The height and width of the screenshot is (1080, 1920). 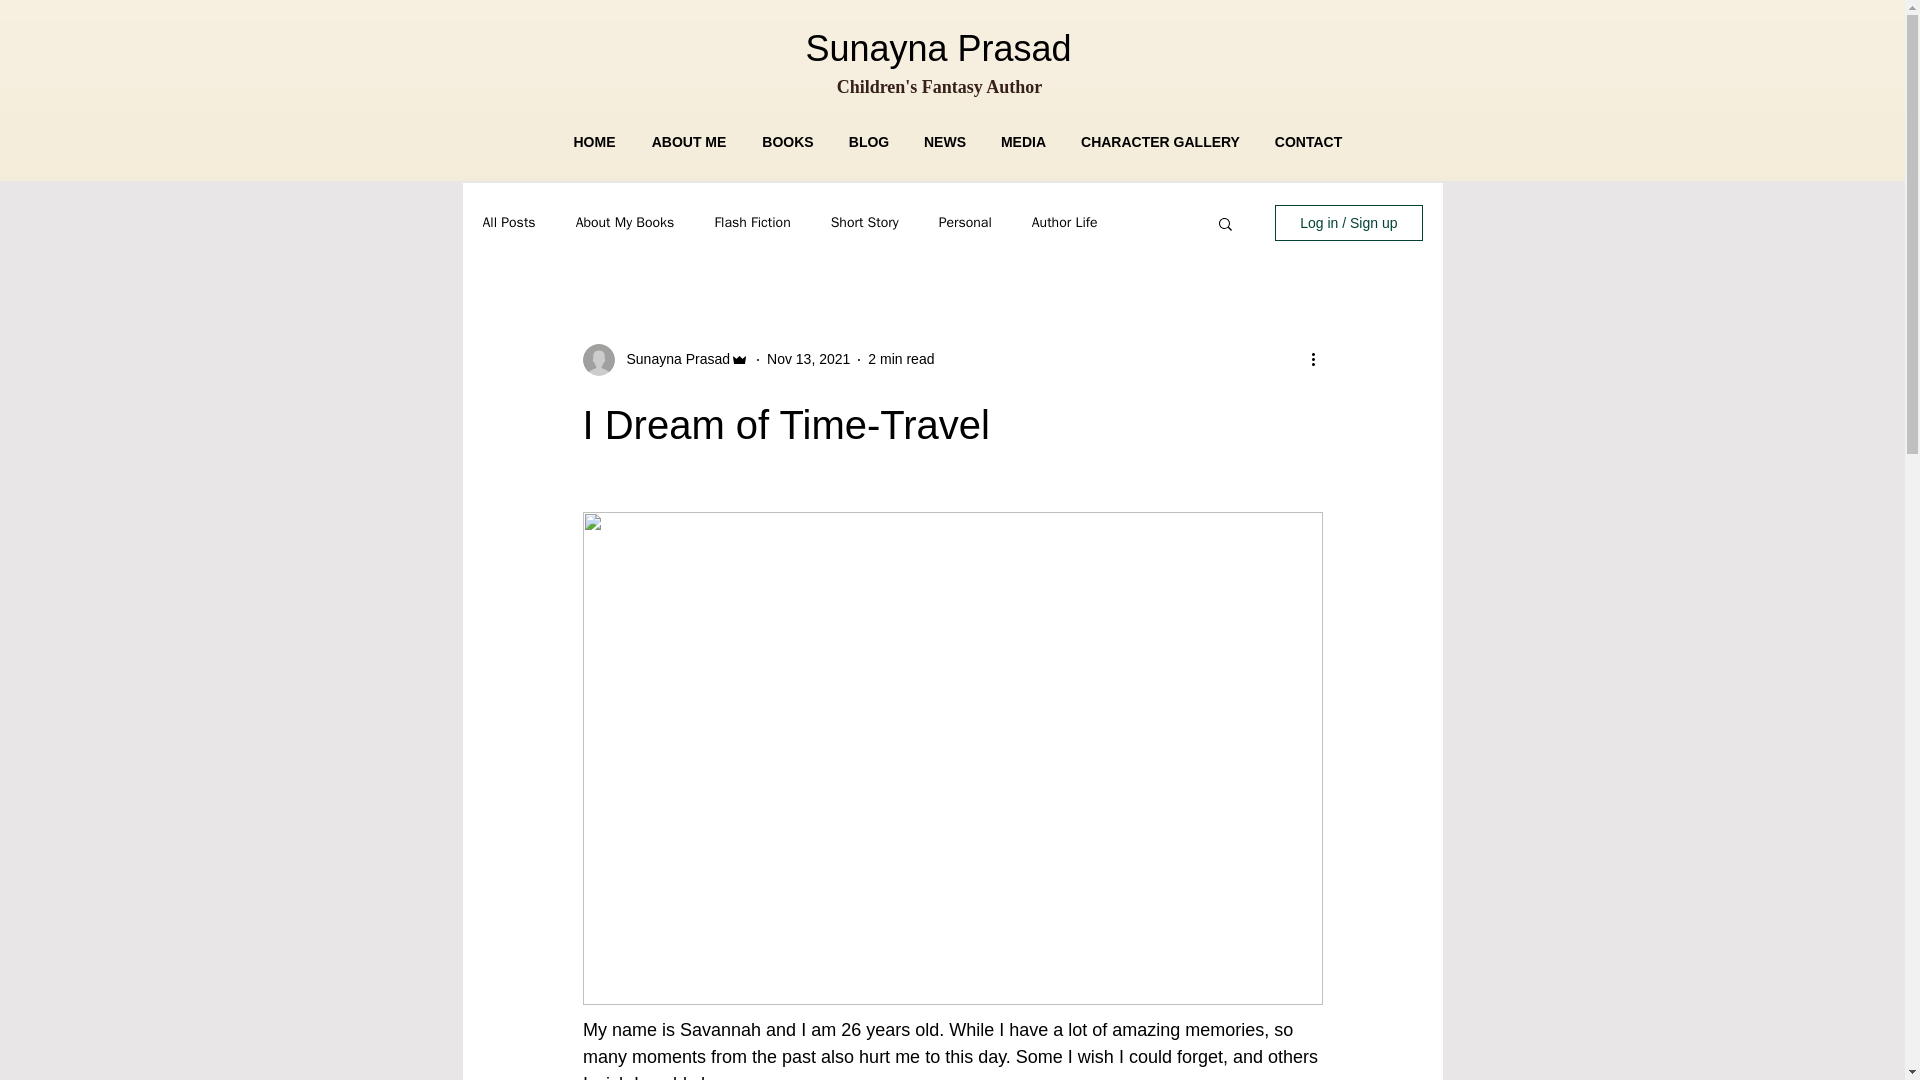 What do you see at coordinates (900, 359) in the screenshot?
I see `2 min read` at bounding box center [900, 359].